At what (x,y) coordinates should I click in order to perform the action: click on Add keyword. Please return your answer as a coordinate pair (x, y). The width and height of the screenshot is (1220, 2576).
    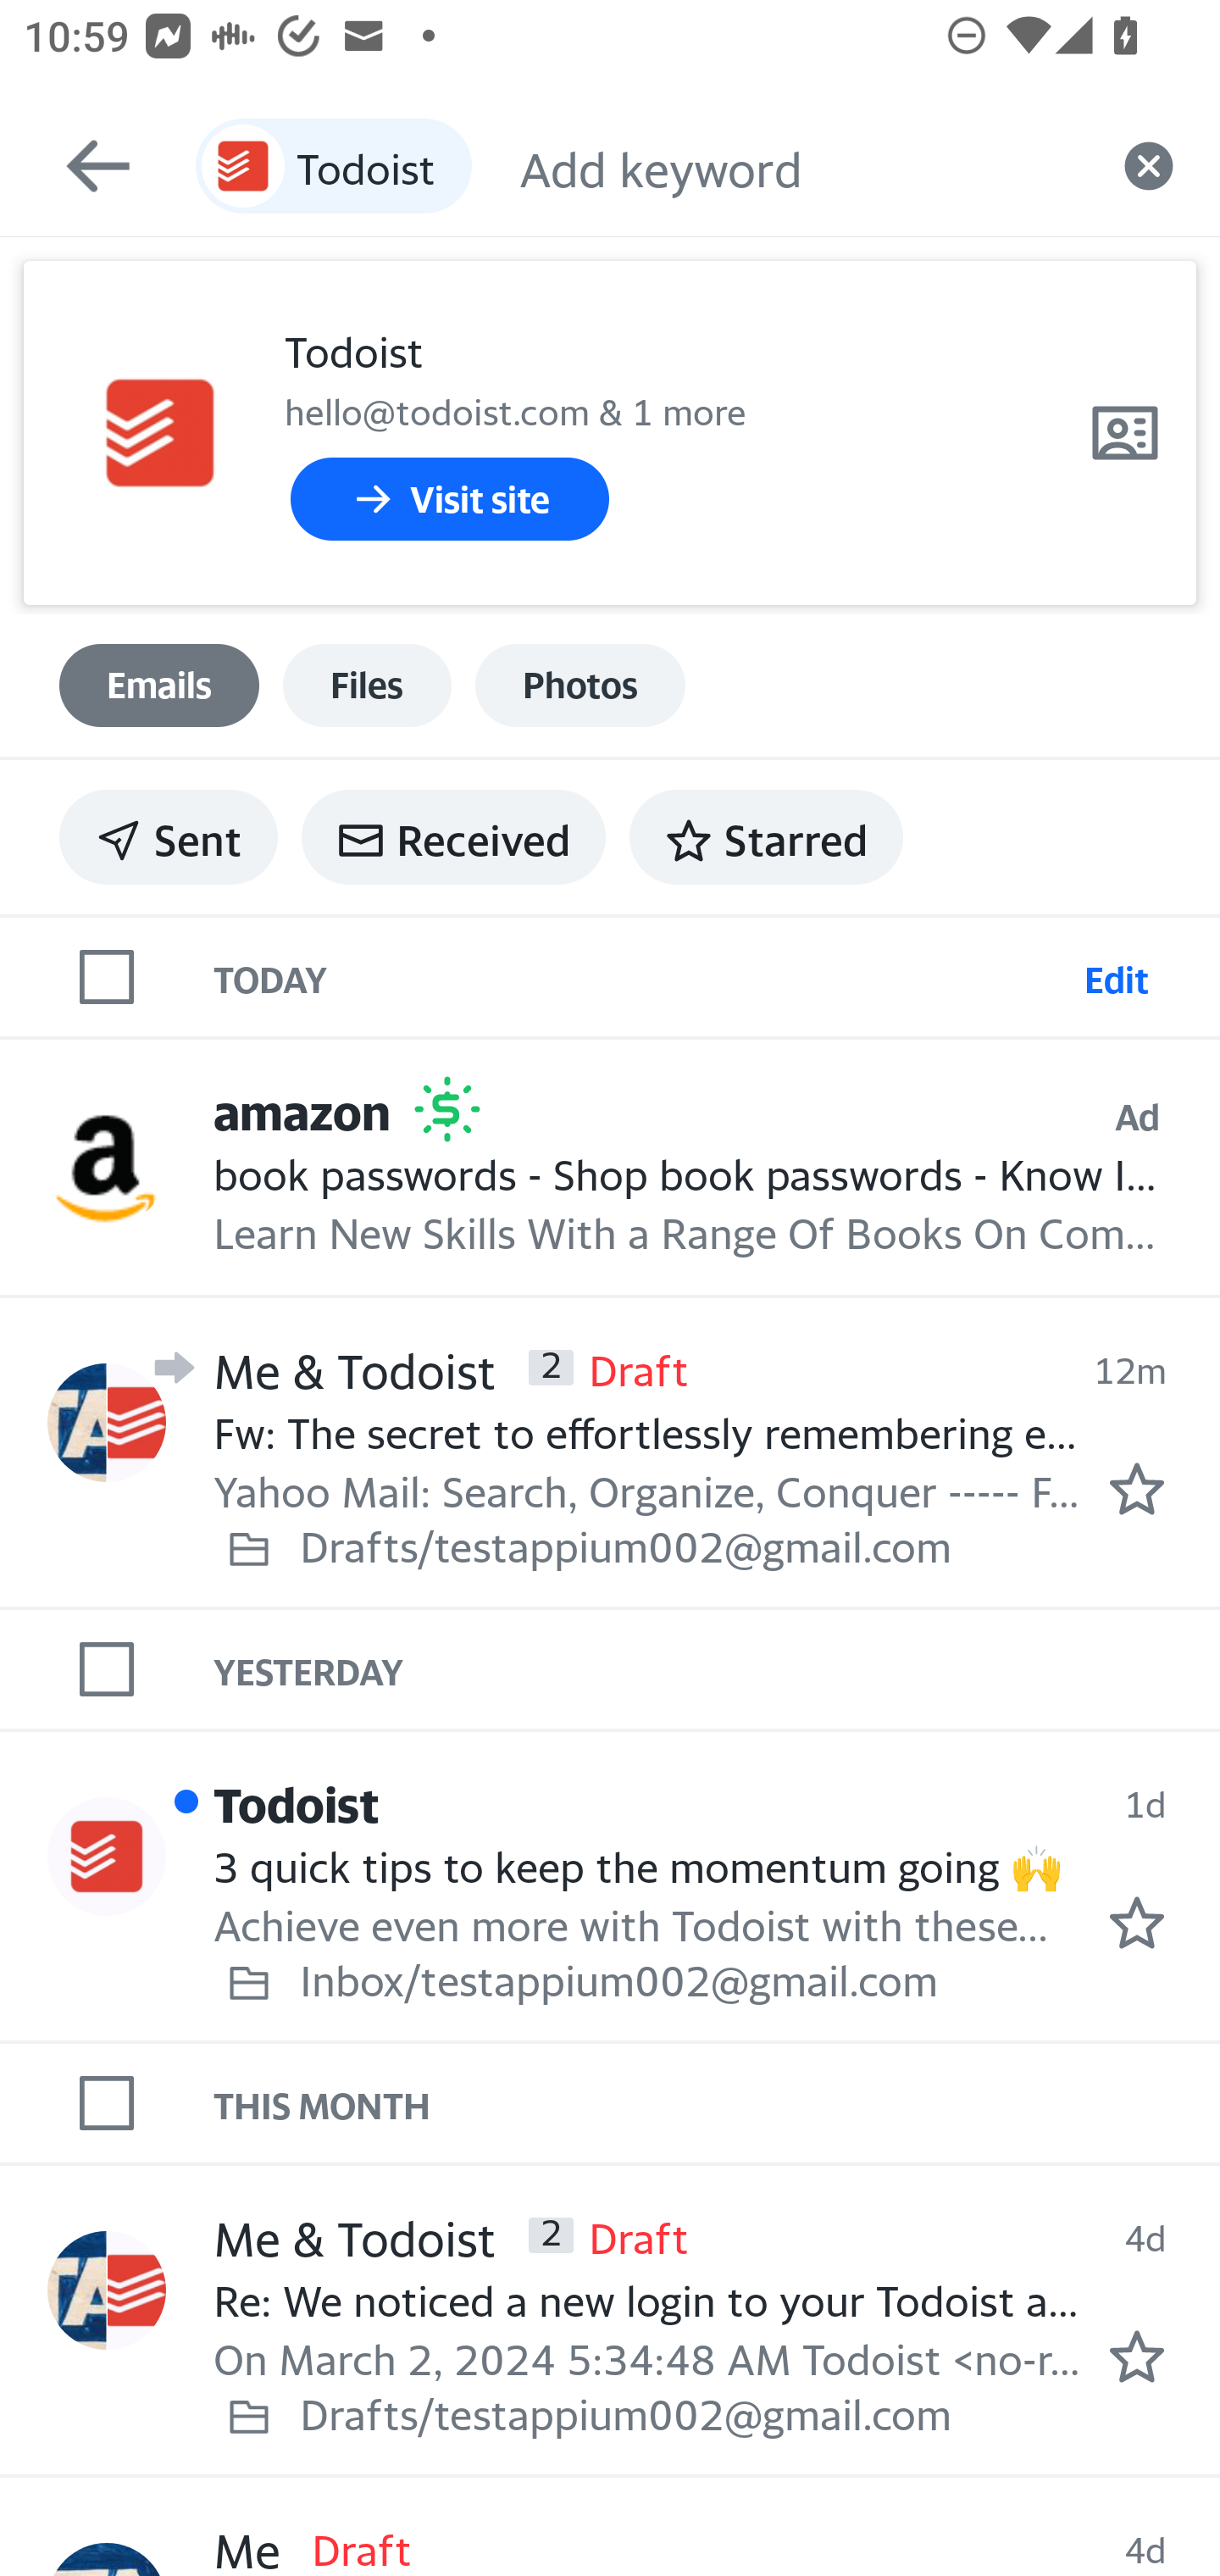
    Looking at the image, I should click on (798, 166).